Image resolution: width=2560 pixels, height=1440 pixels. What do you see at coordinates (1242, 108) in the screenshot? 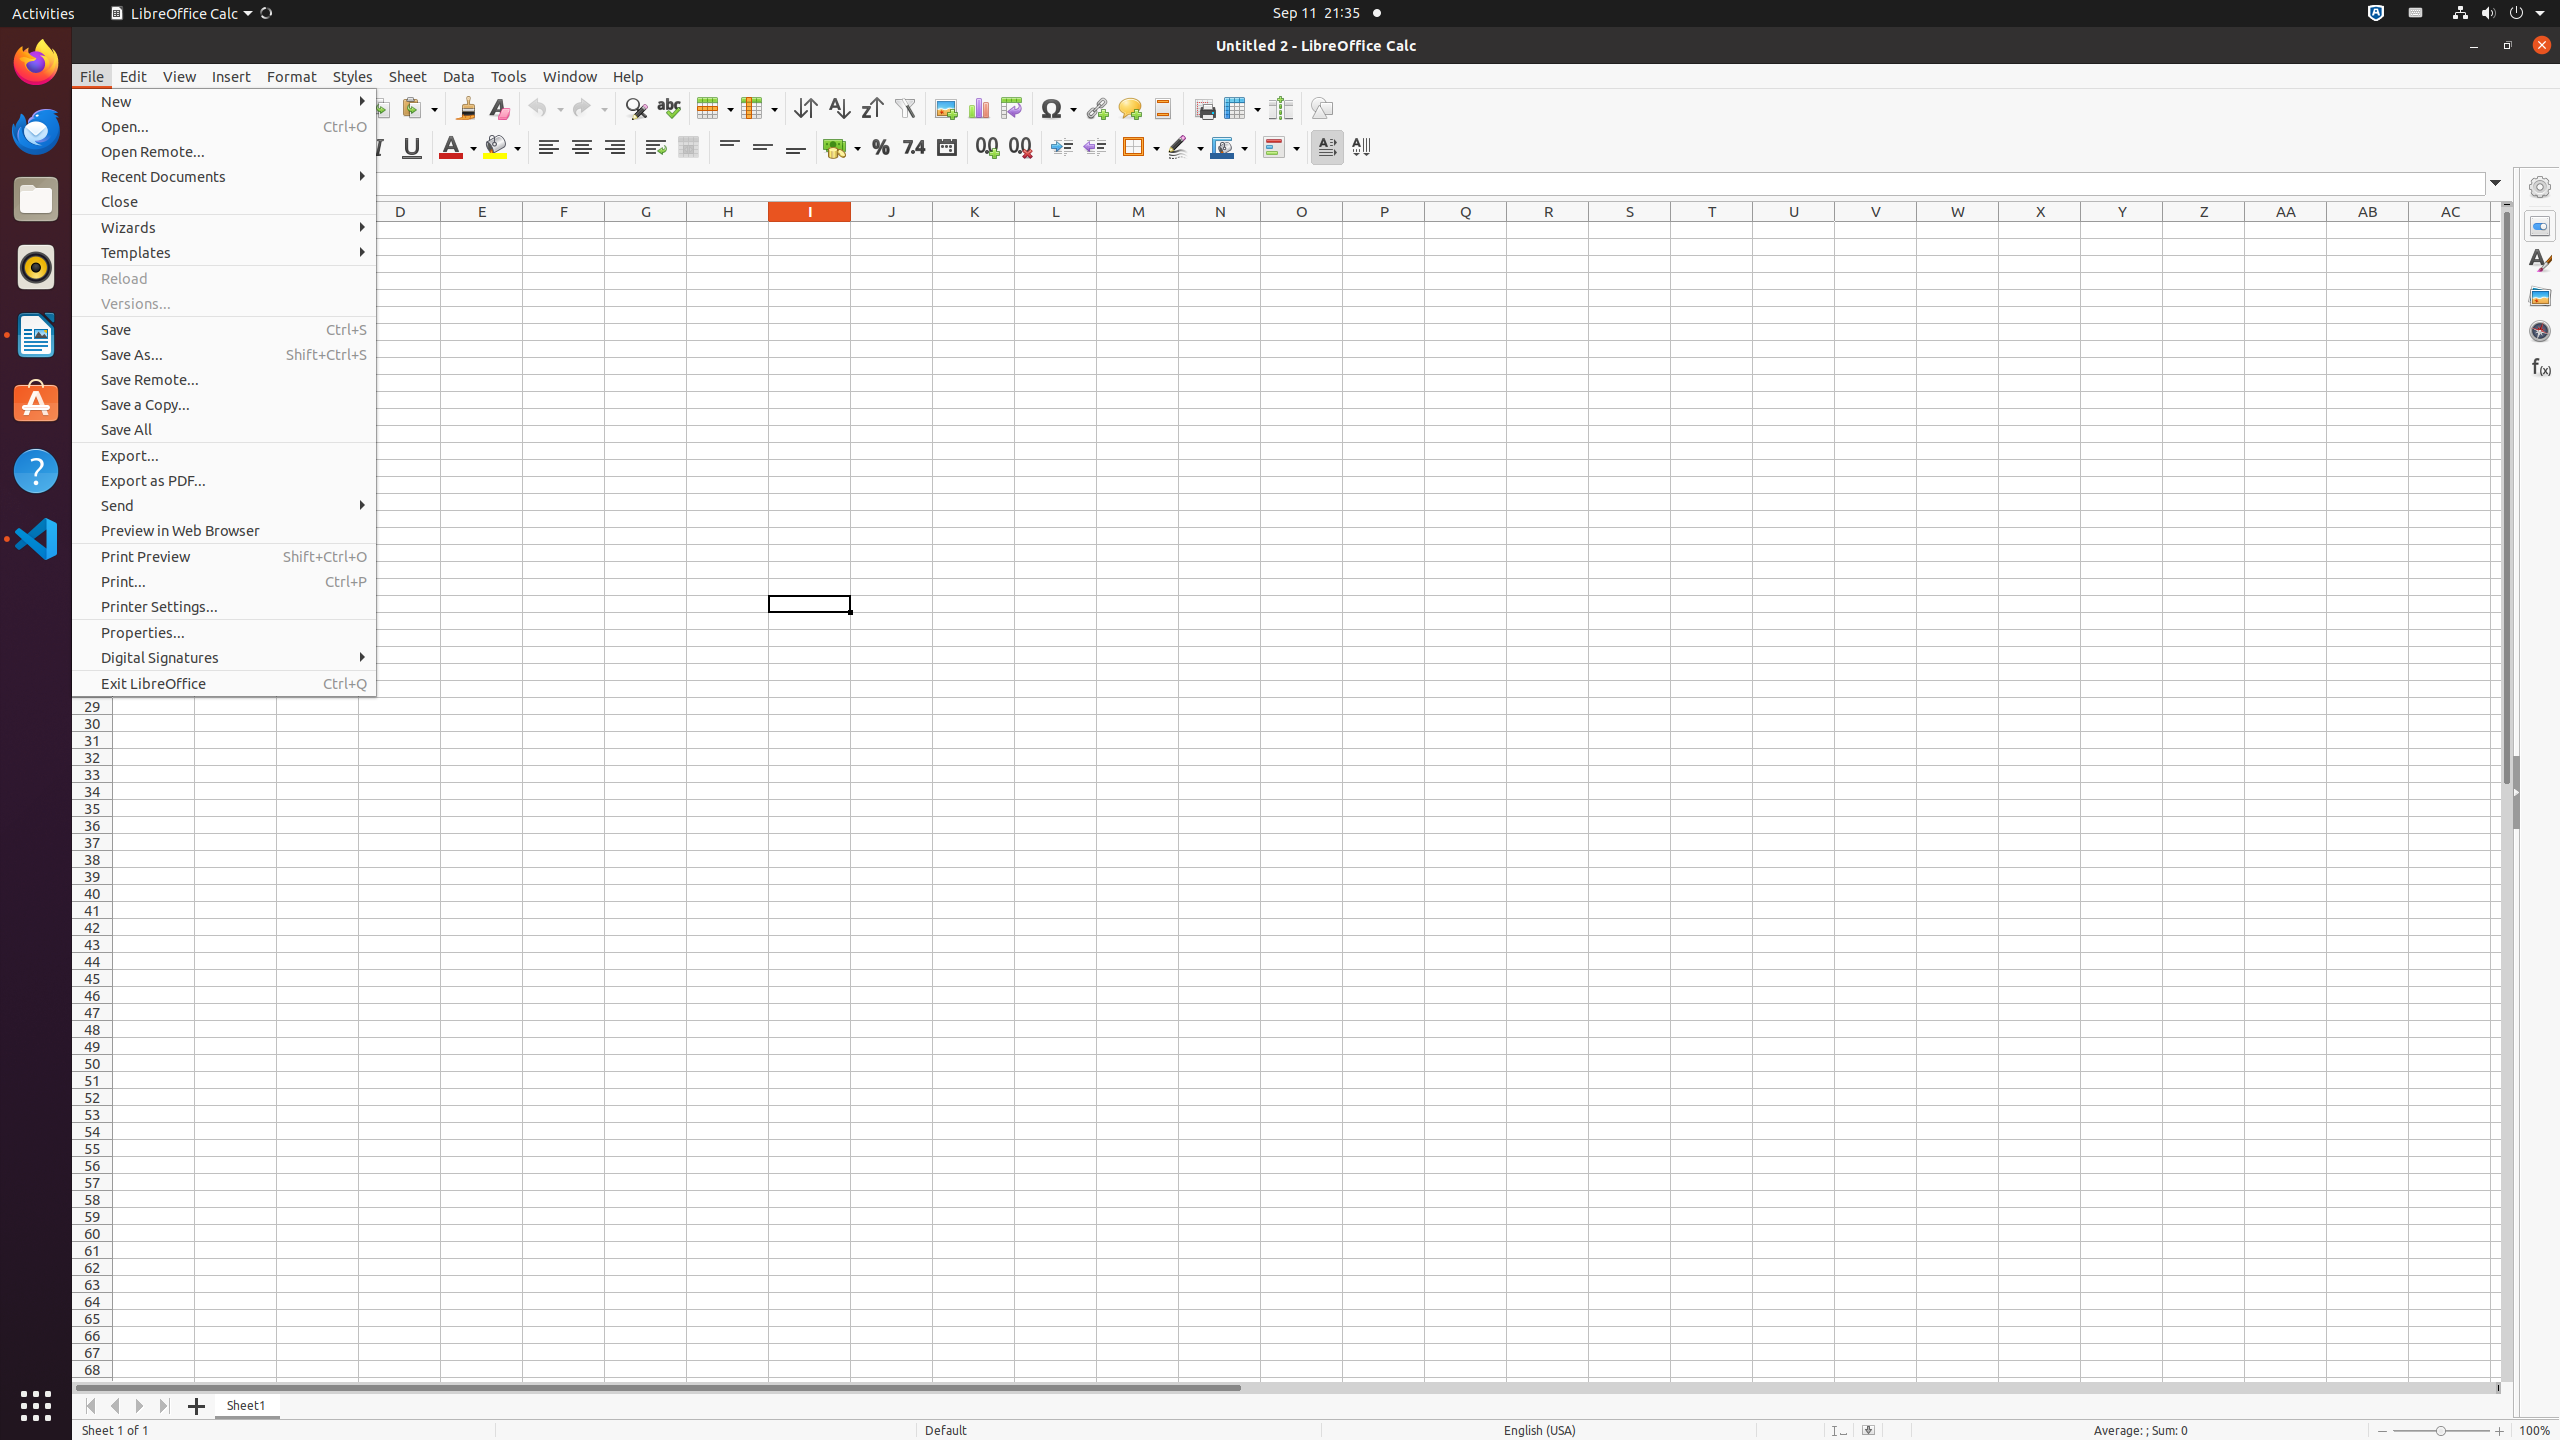
I see `Freeze Rows and Columns` at bounding box center [1242, 108].